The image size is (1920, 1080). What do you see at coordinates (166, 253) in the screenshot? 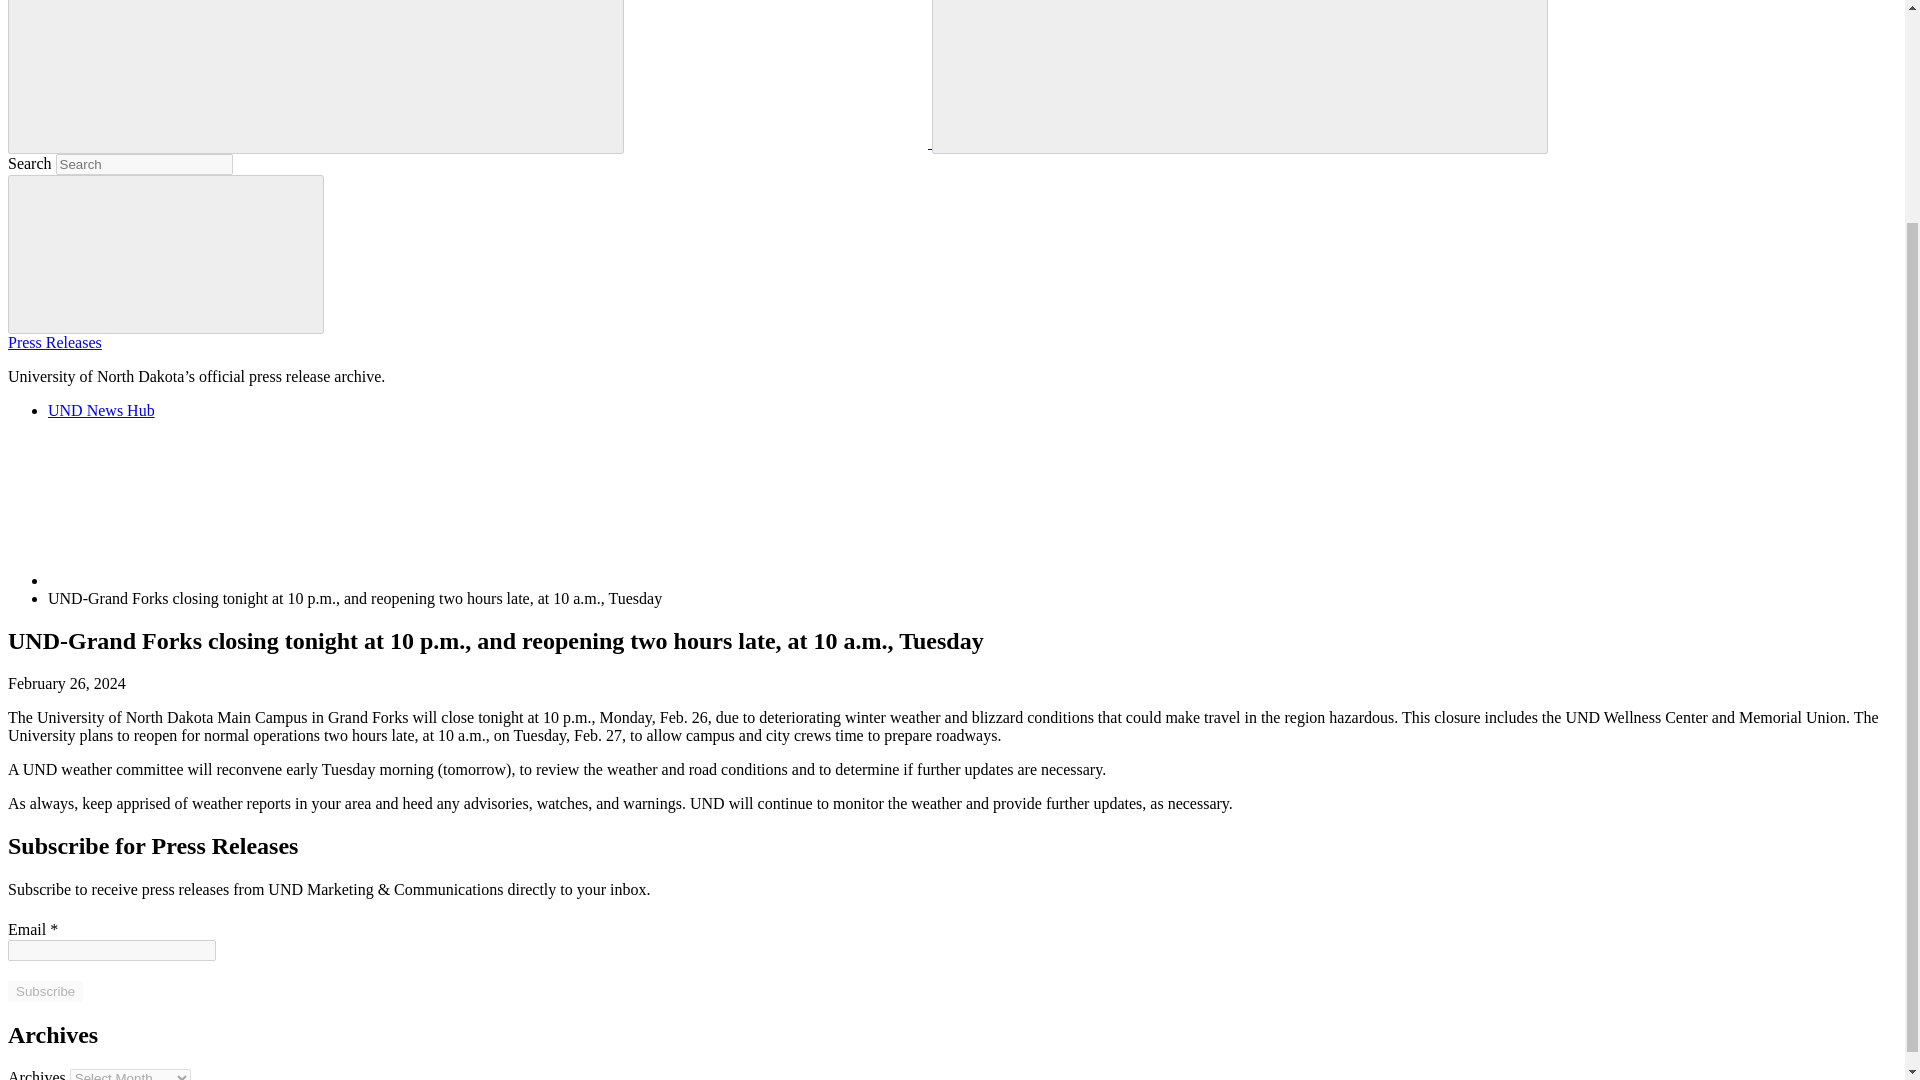
I see `Submit` at bounding box center [166, 253].